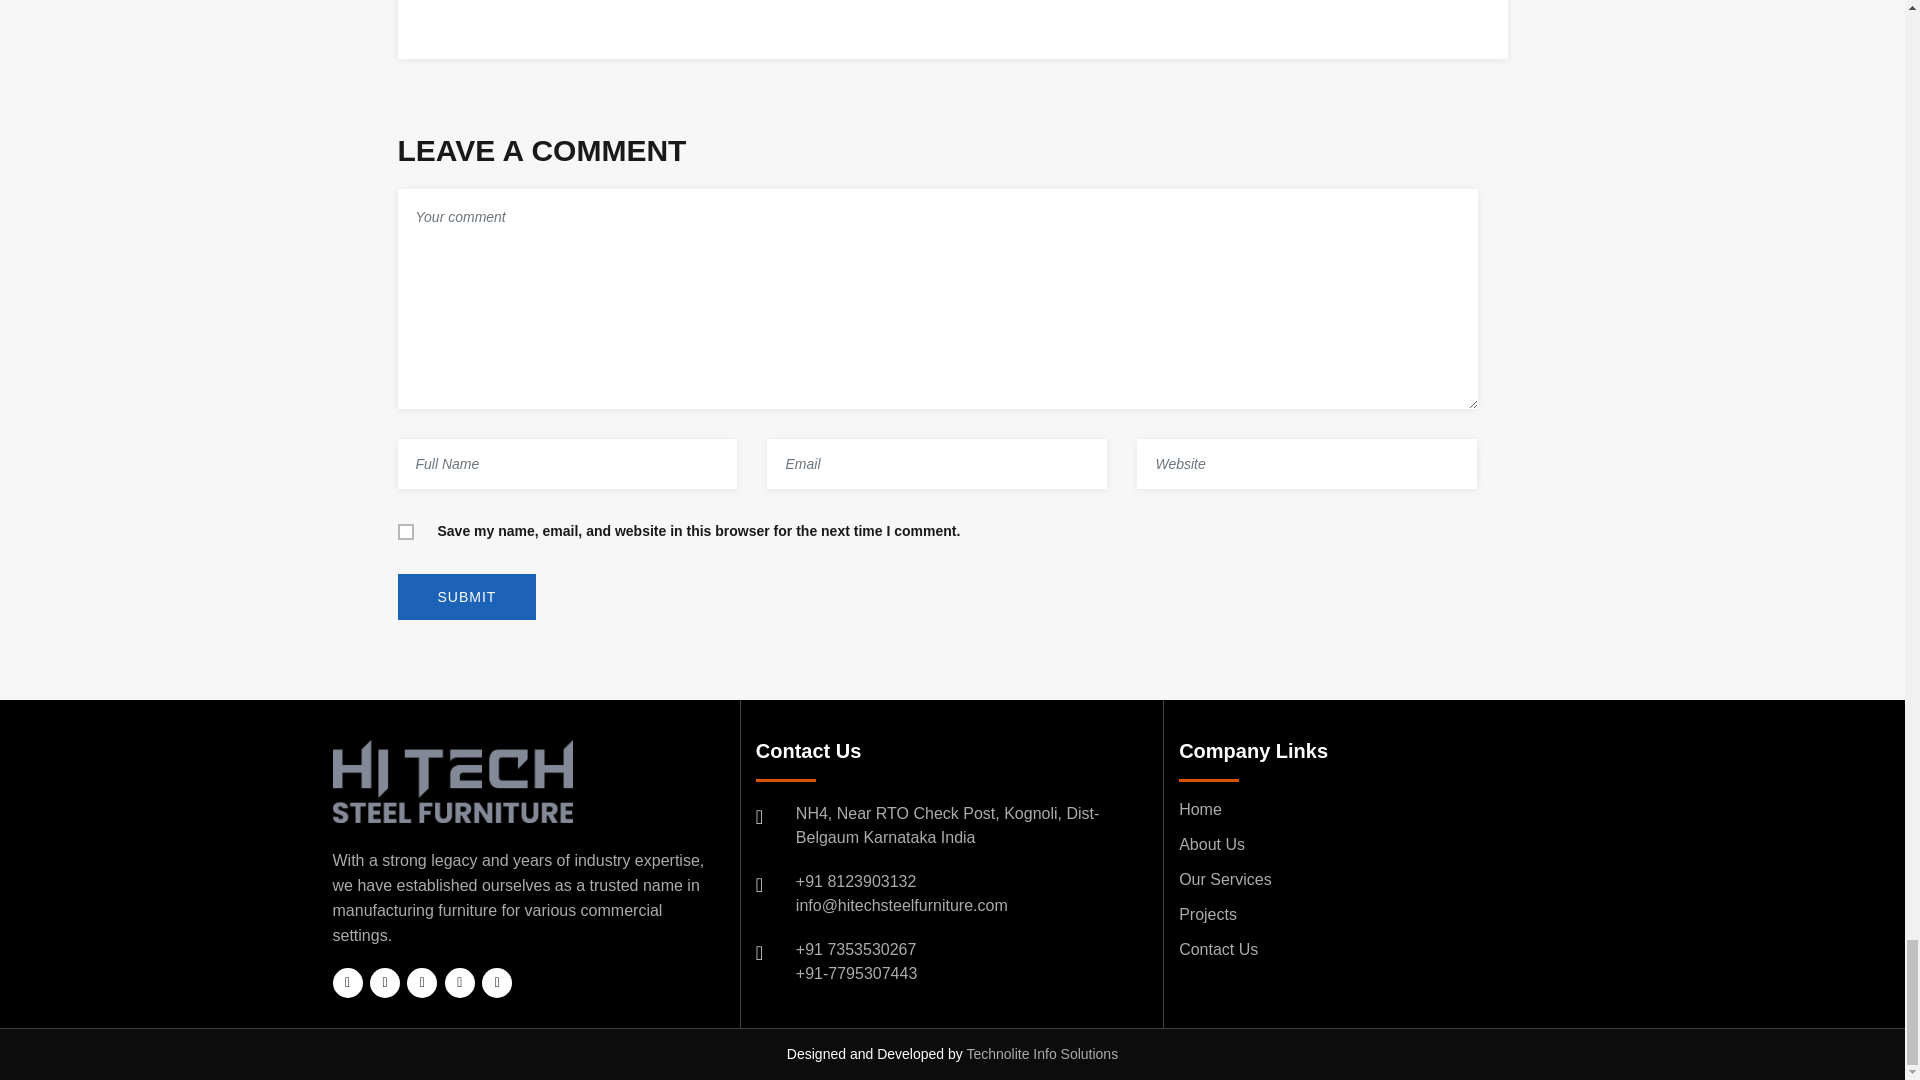 The image size is (1920, 1080). Describe the element at coordinates (1207, 914) in the screenshot. I see `Projects` at that location.